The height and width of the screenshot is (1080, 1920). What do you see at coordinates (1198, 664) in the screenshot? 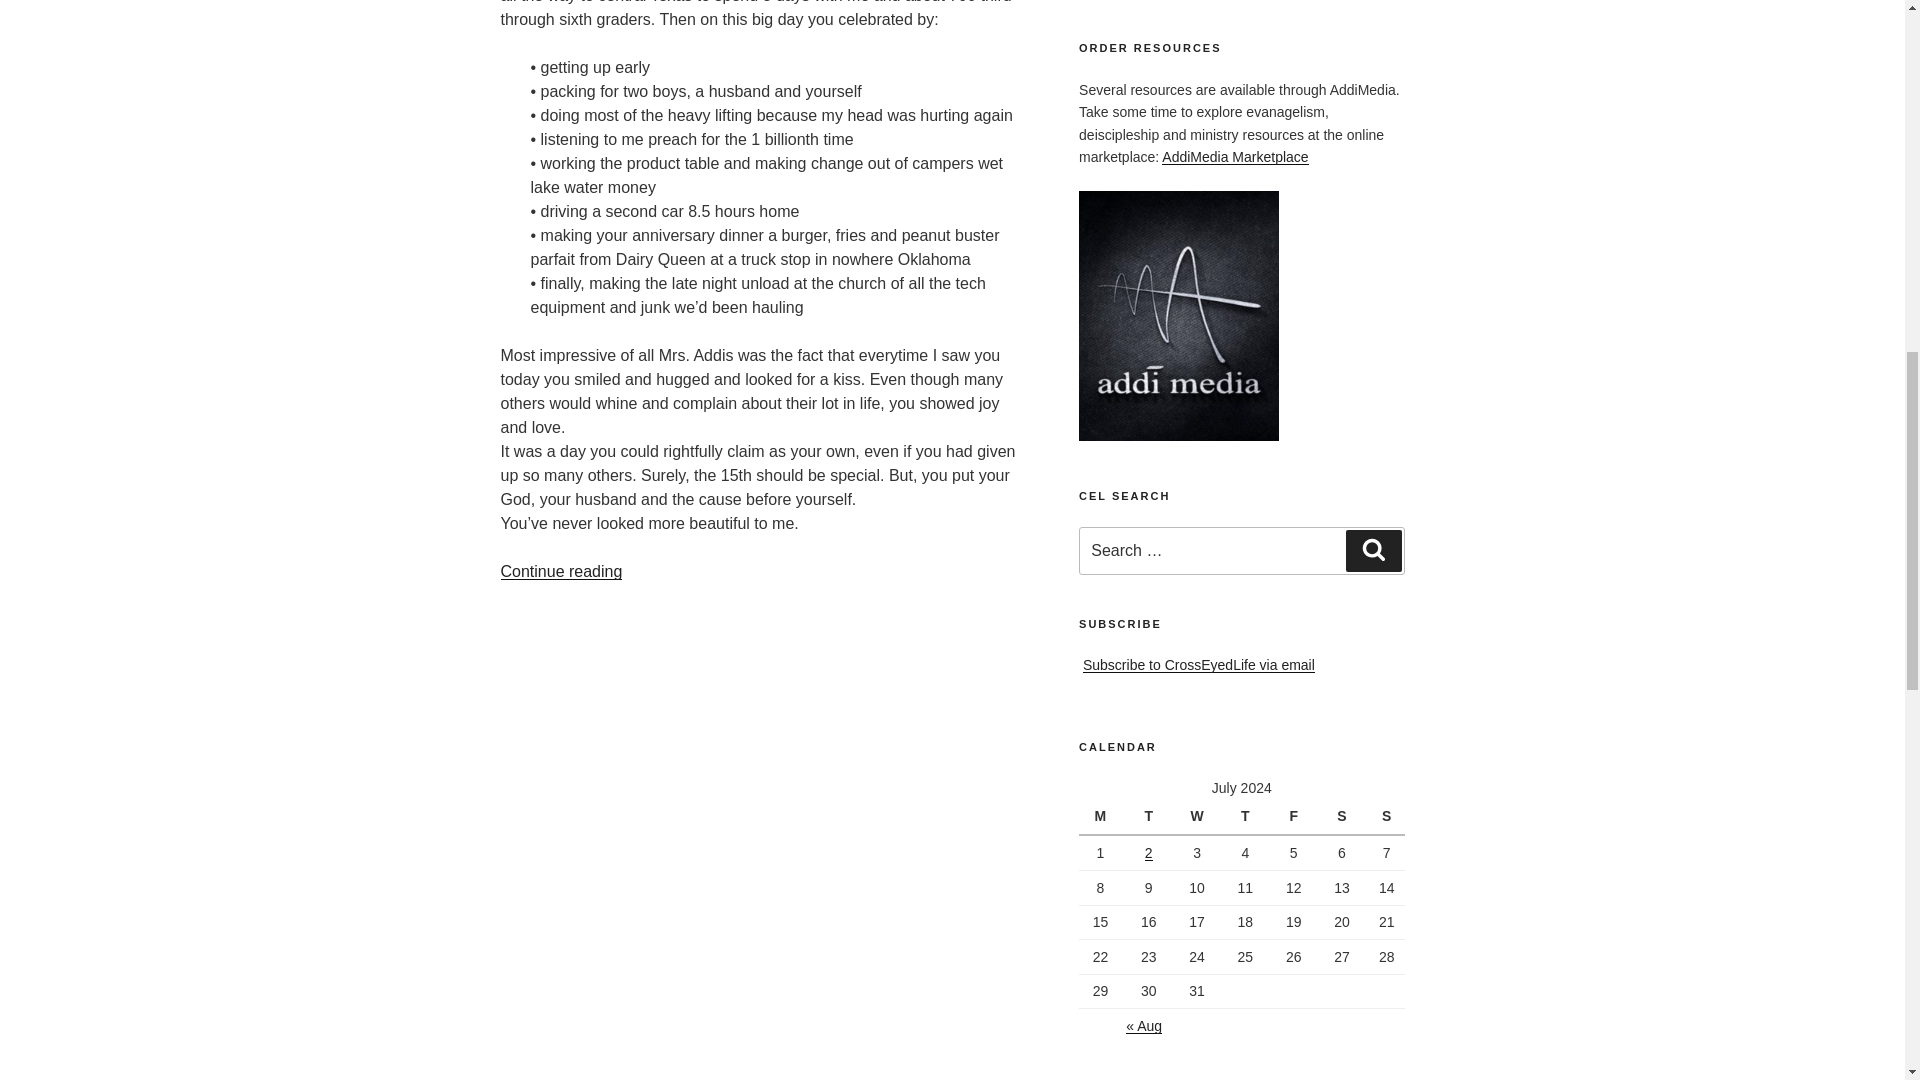
I see `Subscribe to CrossEyedLife via email` at bounding box center [1198, 664].